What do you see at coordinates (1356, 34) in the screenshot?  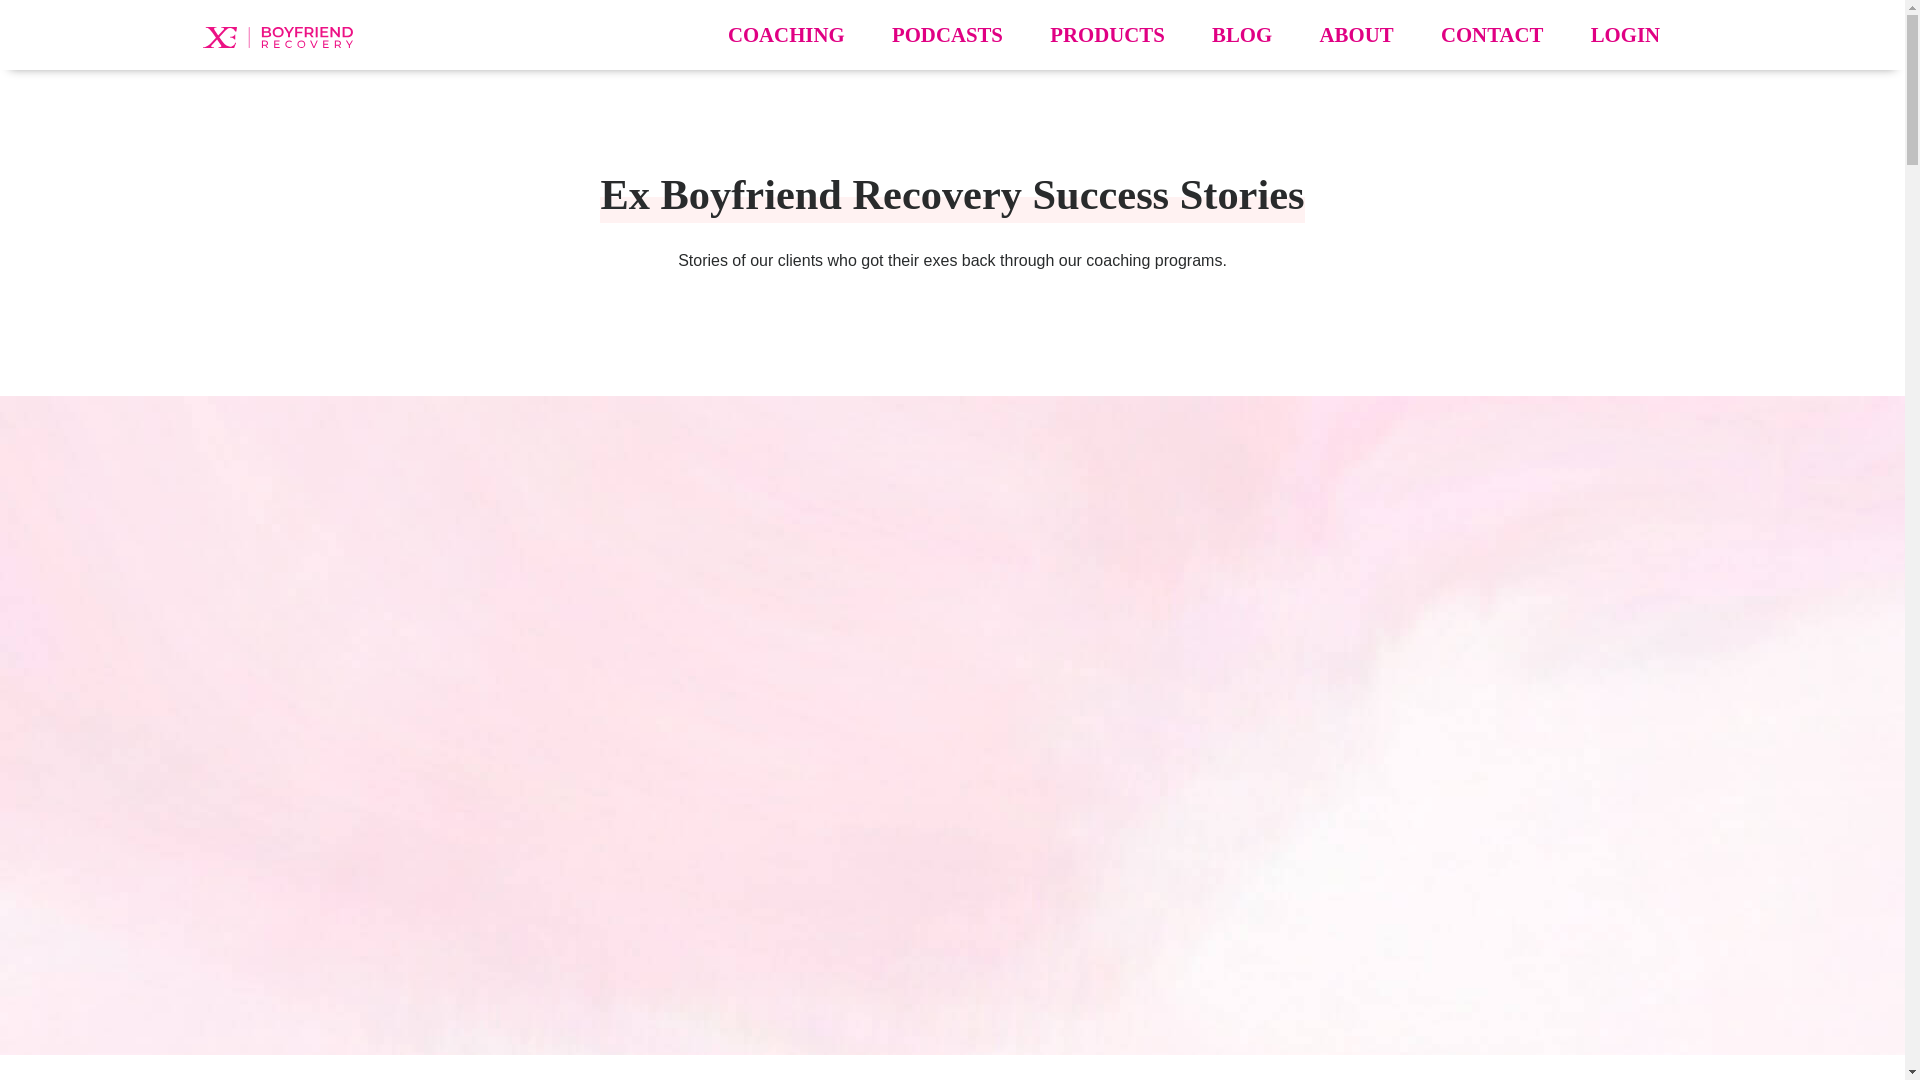 I see `ABOUT` at bounding box center [1356, 34].